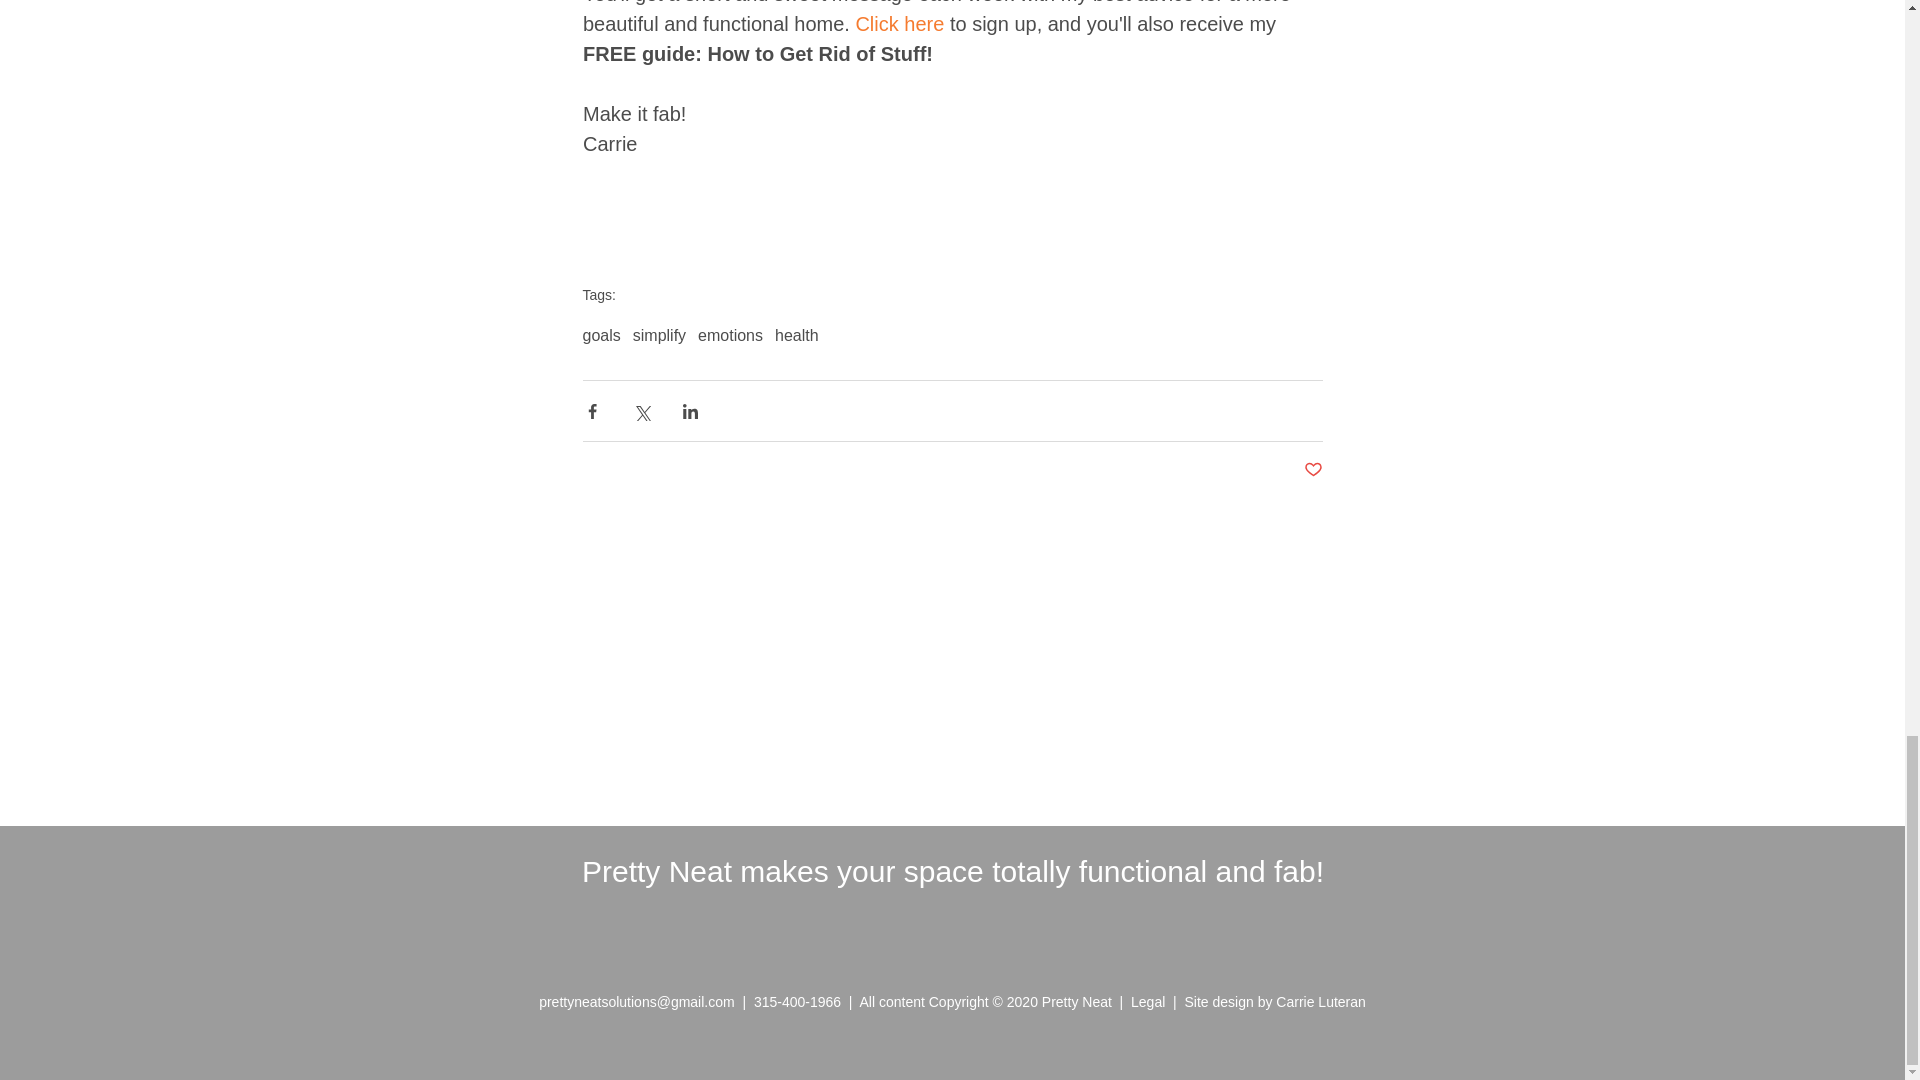 The width and height of the screenshot is (1920, 1080). I want to click on emotions, so click(730, 336).